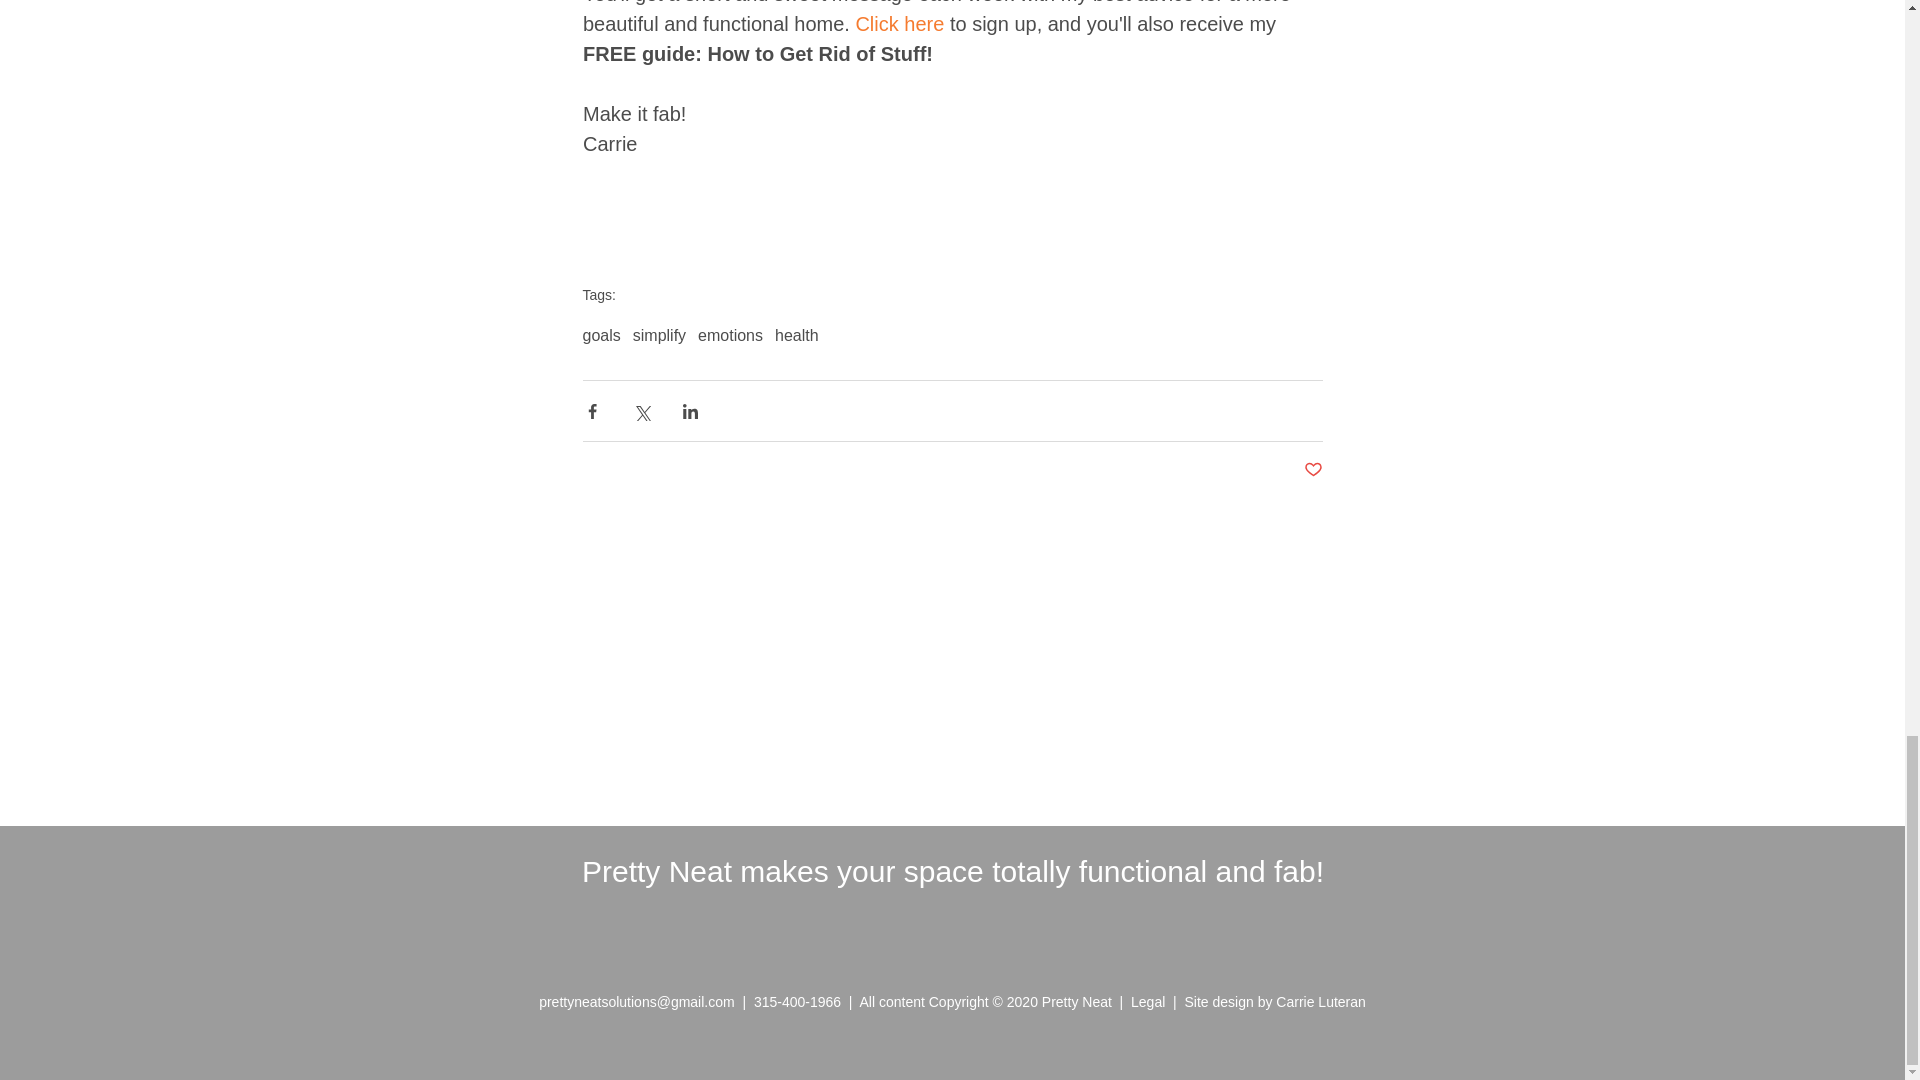 The width and height of the screenshot is (1920, 1080). I want to click on emotions, so click(730, 336).